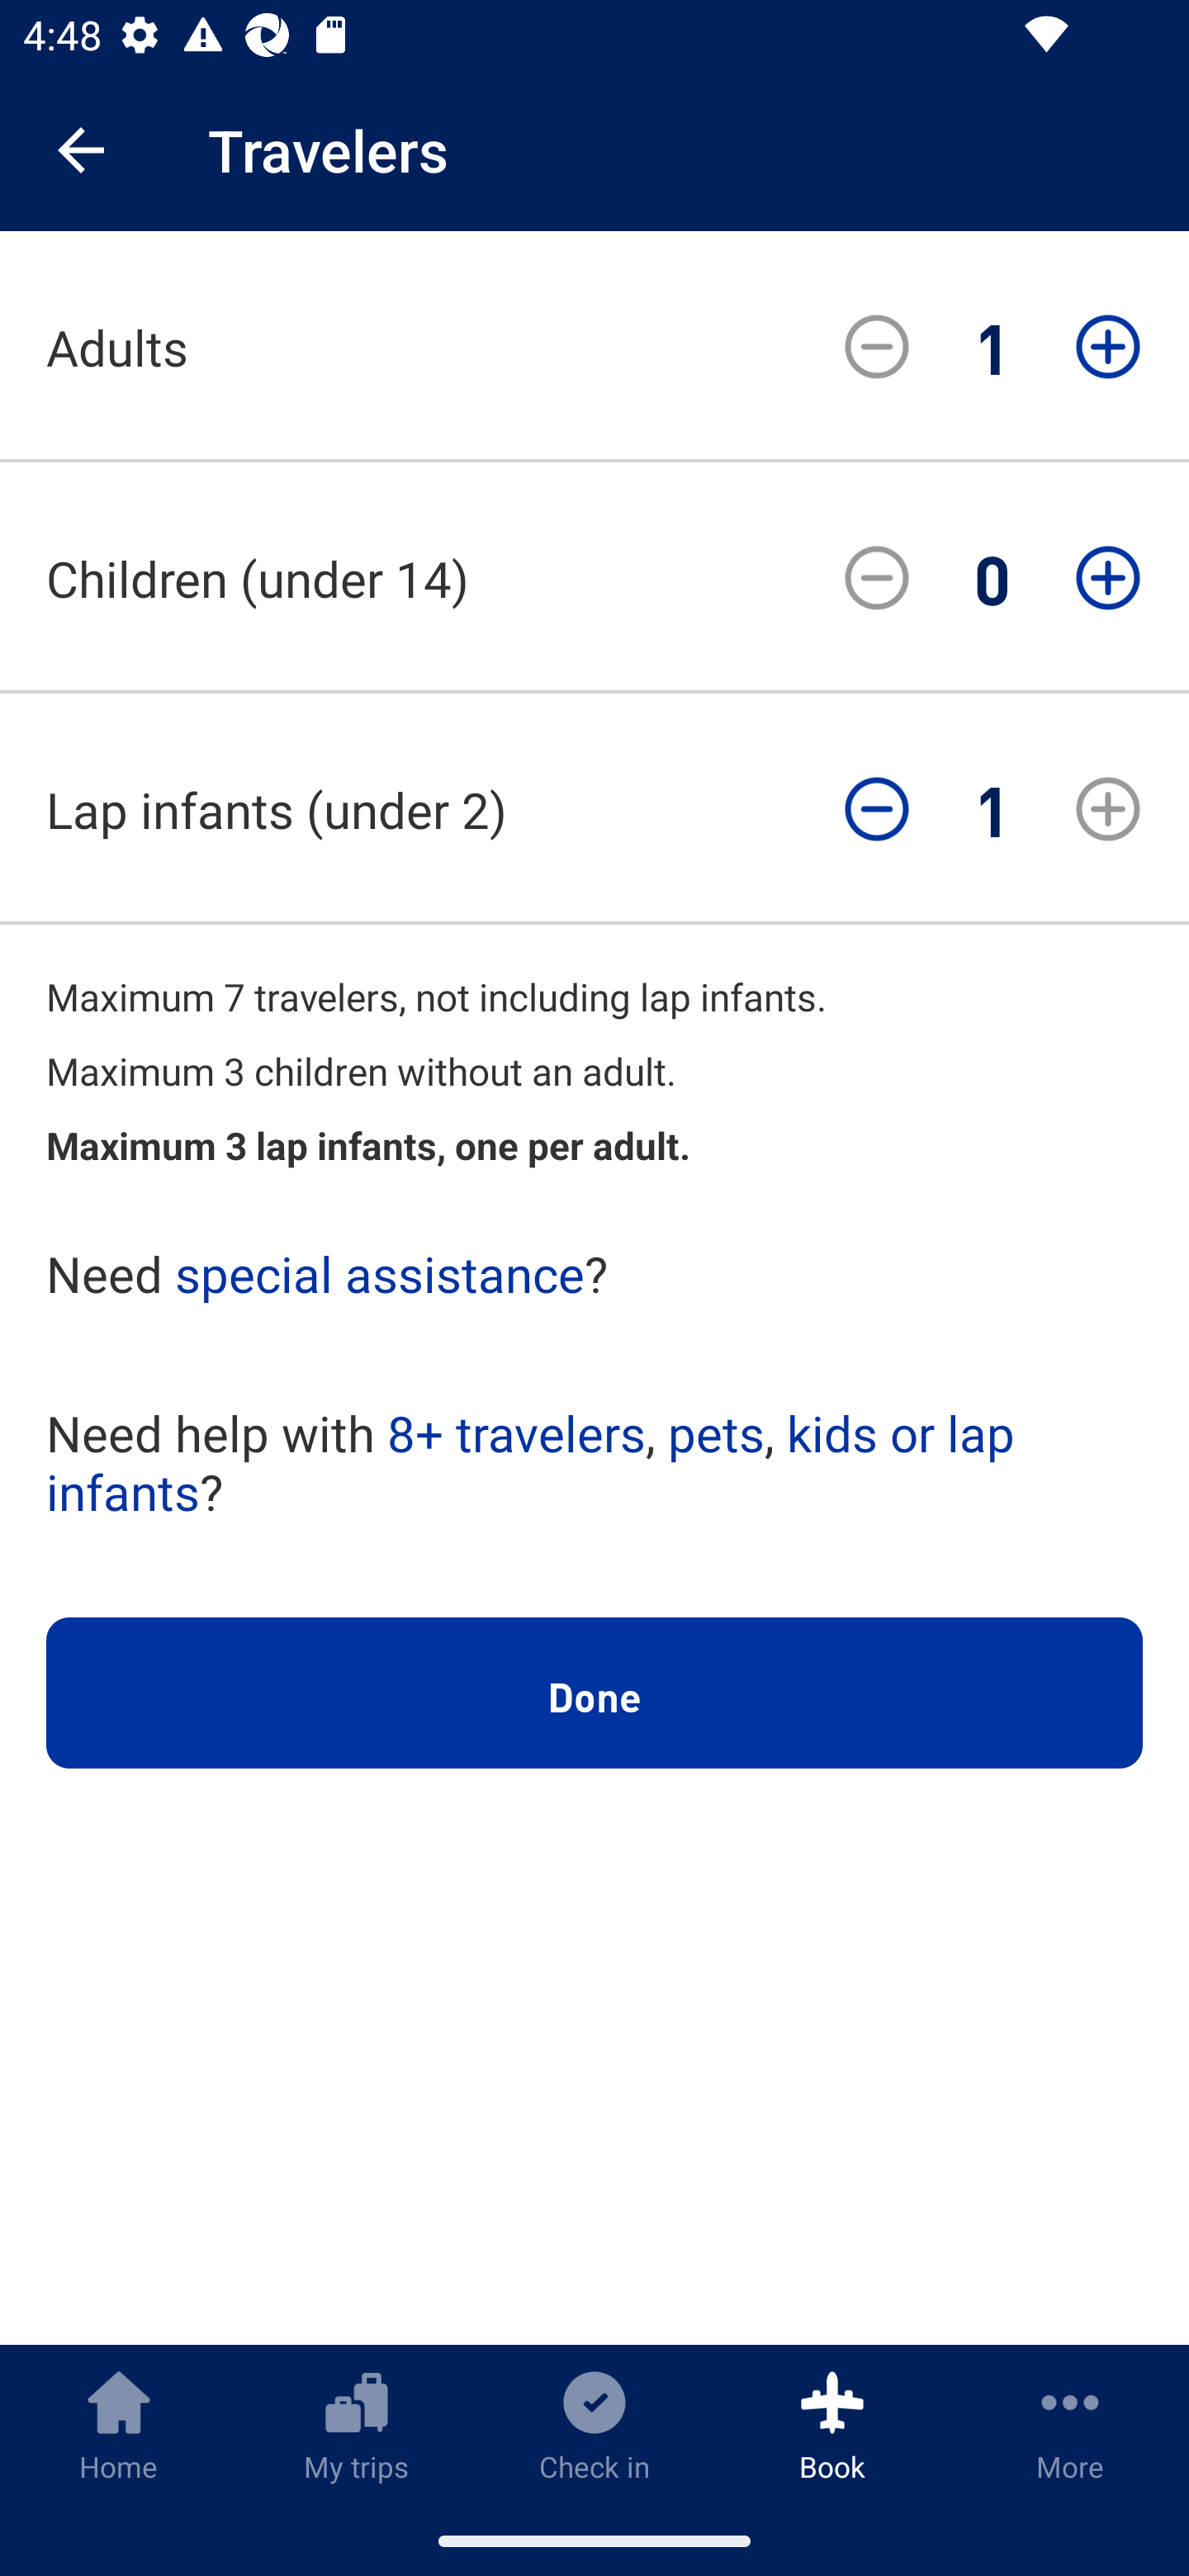  What do you see at coordinates (594, 2425) in the screenshot?
I see `Check in` at bounding box center [594, 2425].